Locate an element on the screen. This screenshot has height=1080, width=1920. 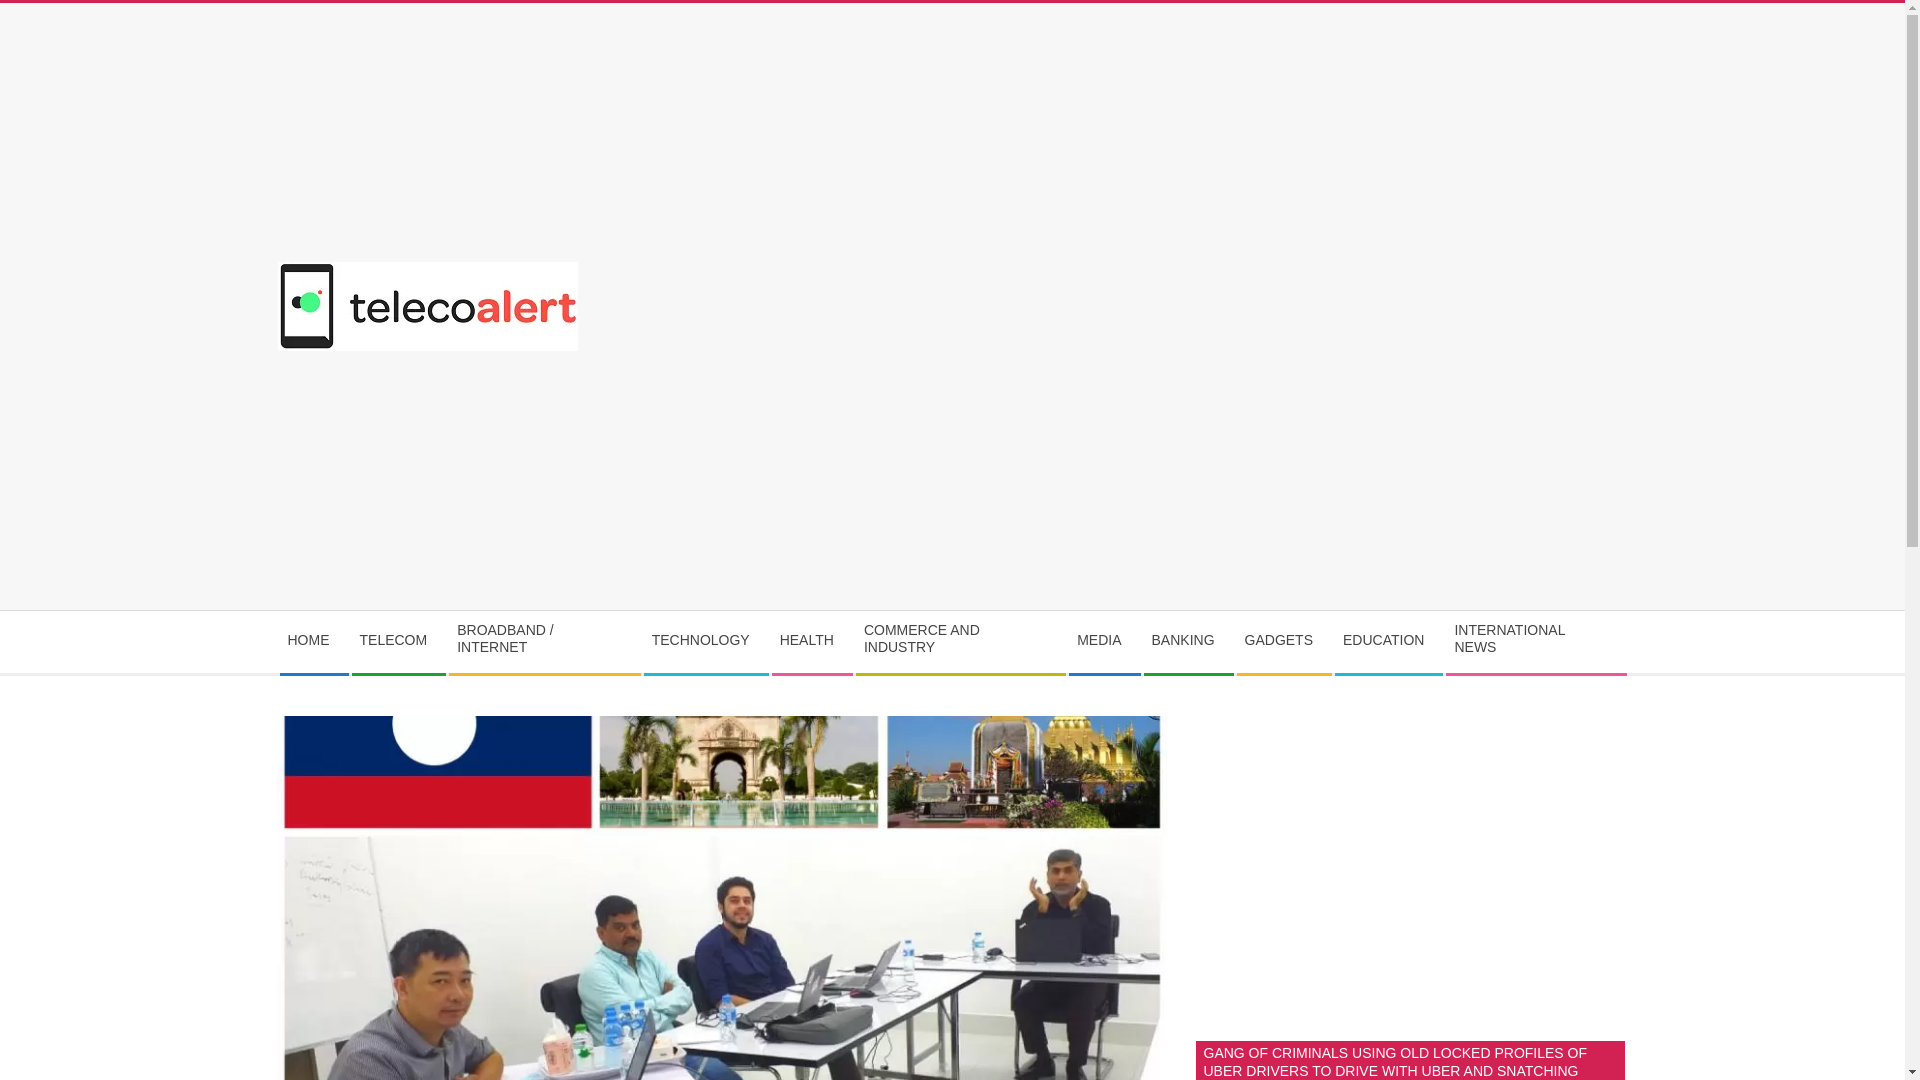
EDUCATION is located at coordinates (1388, 641).